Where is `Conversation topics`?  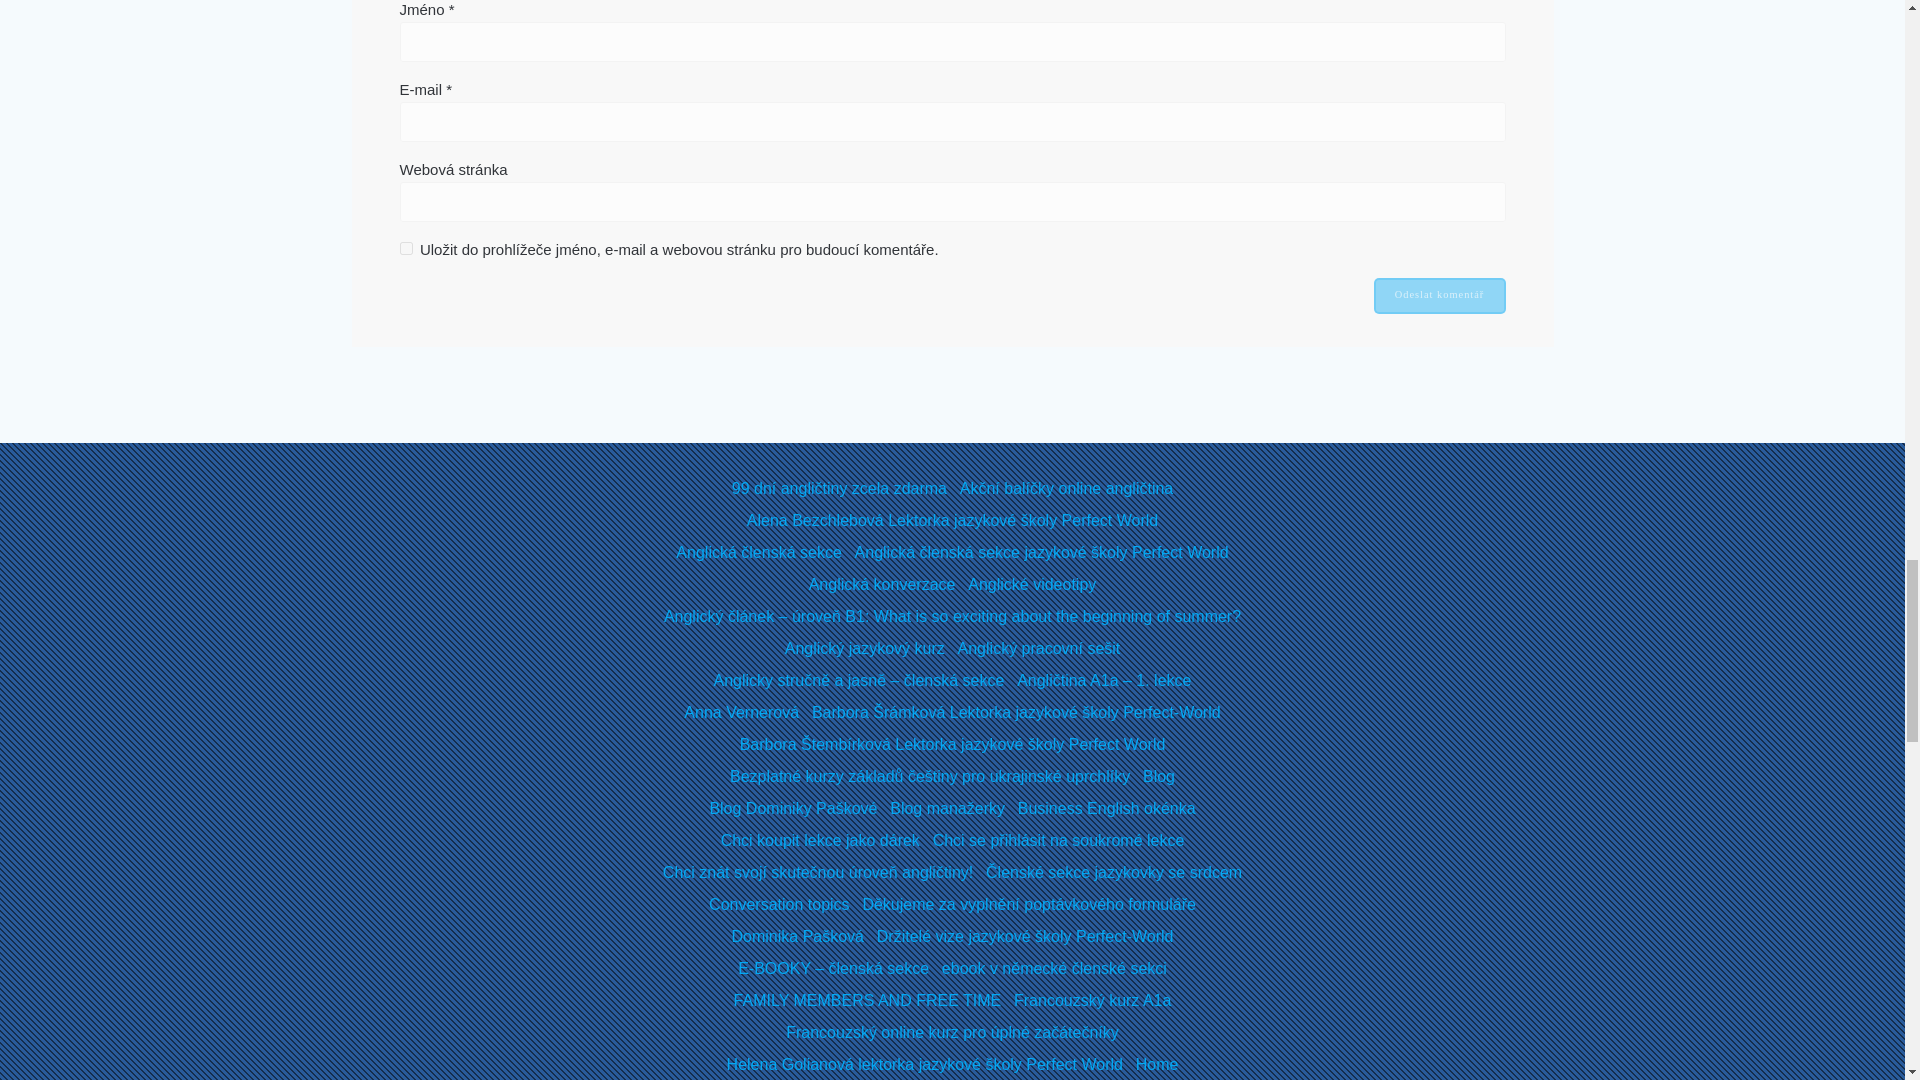
Conversation topics is located at coordinates (779, 904).